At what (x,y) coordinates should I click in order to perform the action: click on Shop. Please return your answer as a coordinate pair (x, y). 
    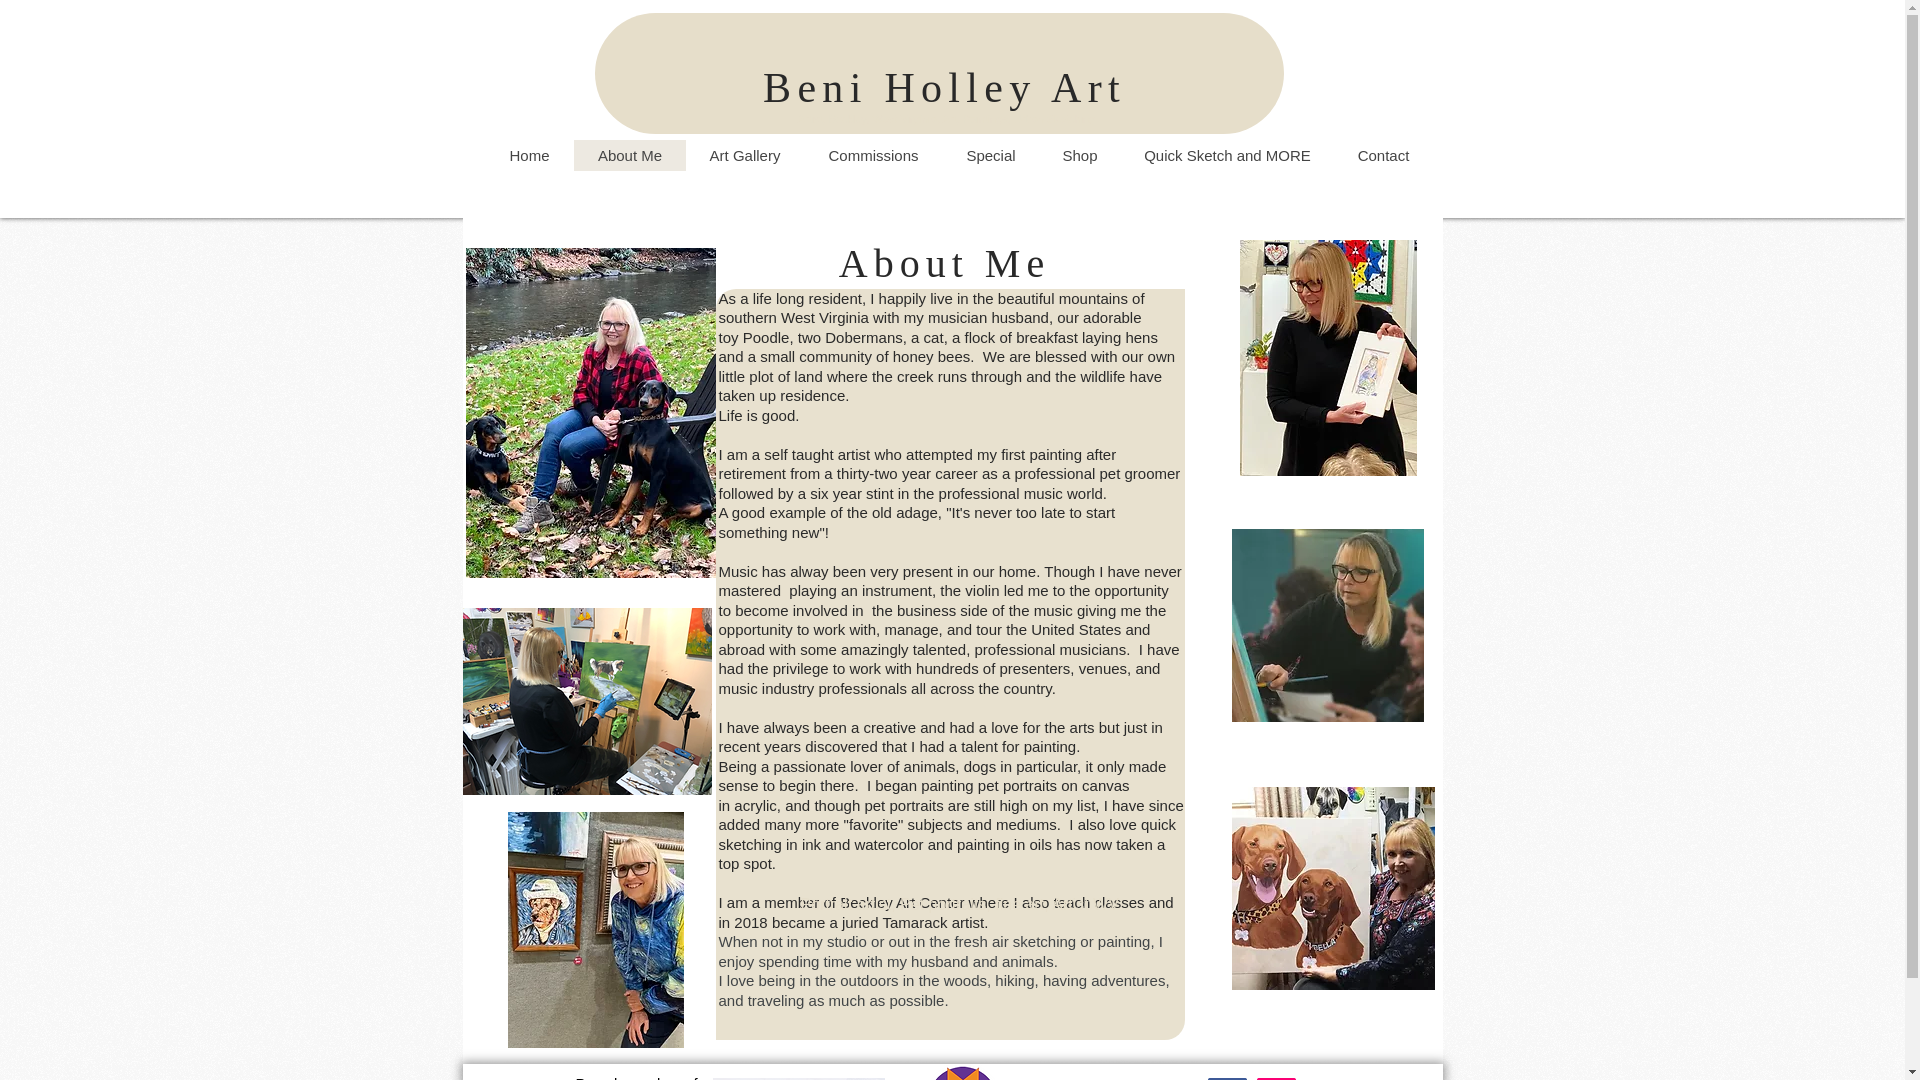
    Looking at the image, I should click on (1078, 155).